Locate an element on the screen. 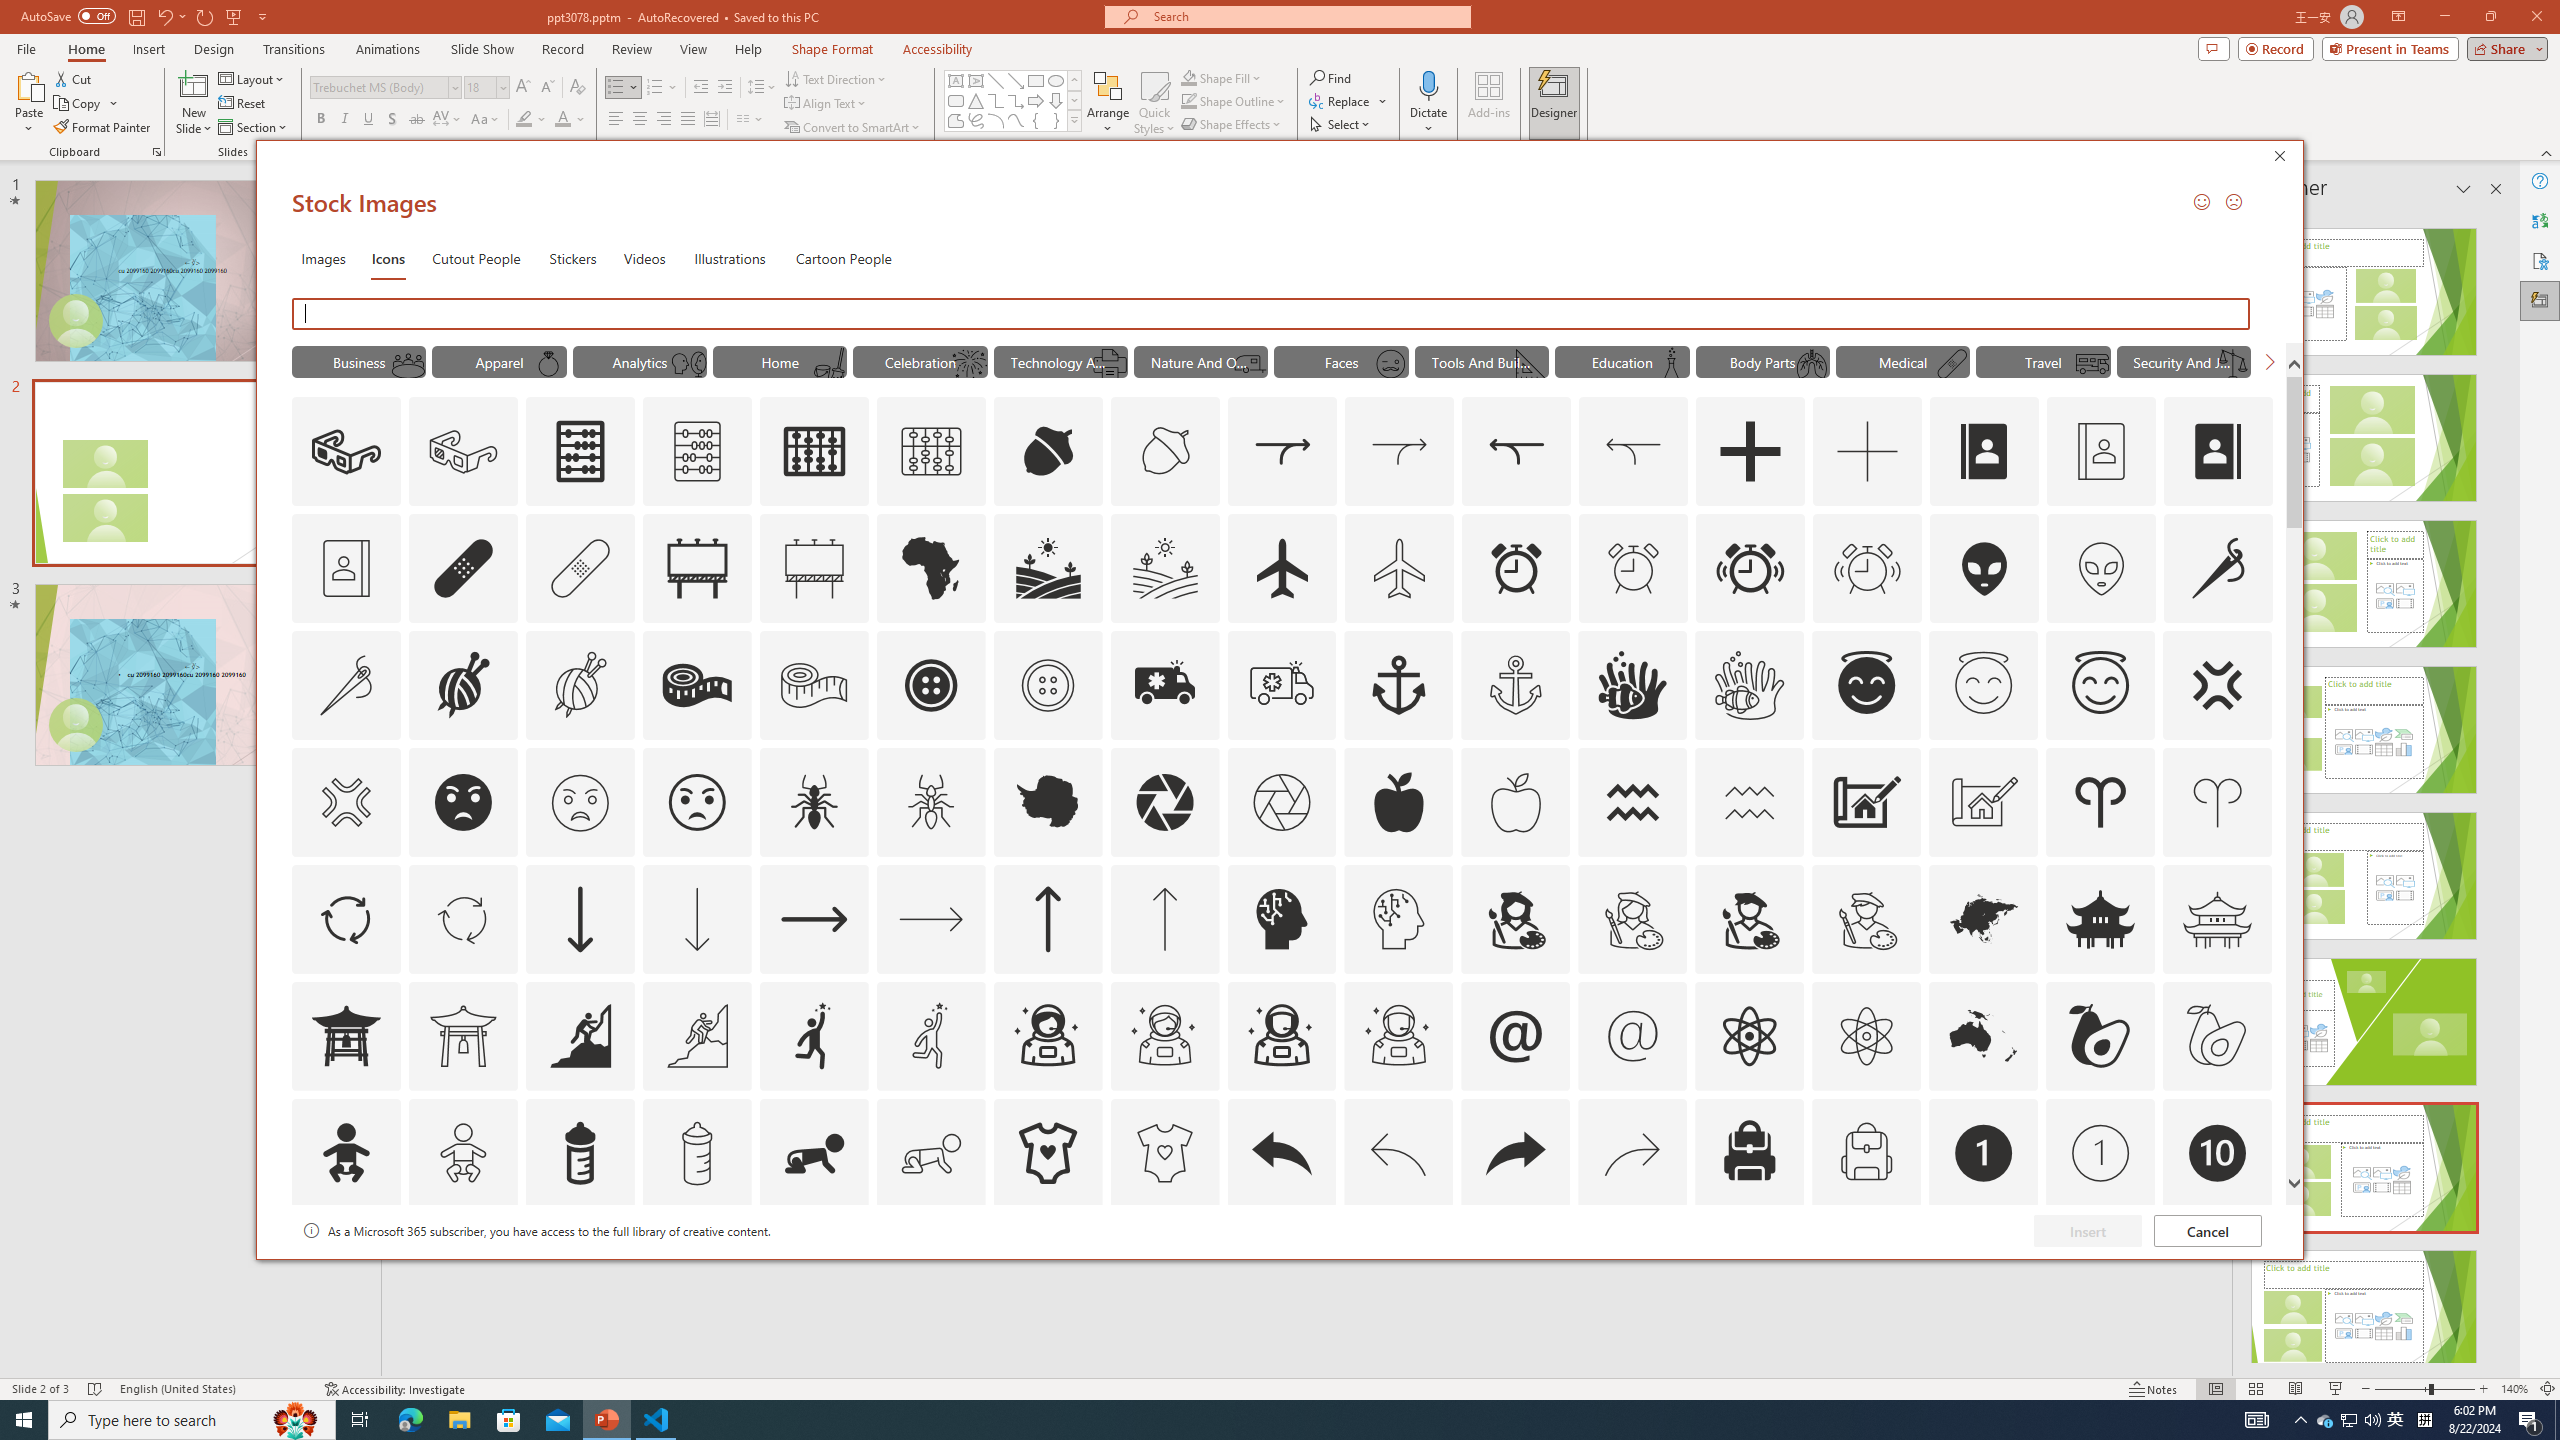  AutomationID: Icons_Aperture is located at coordinates (1164, 802).